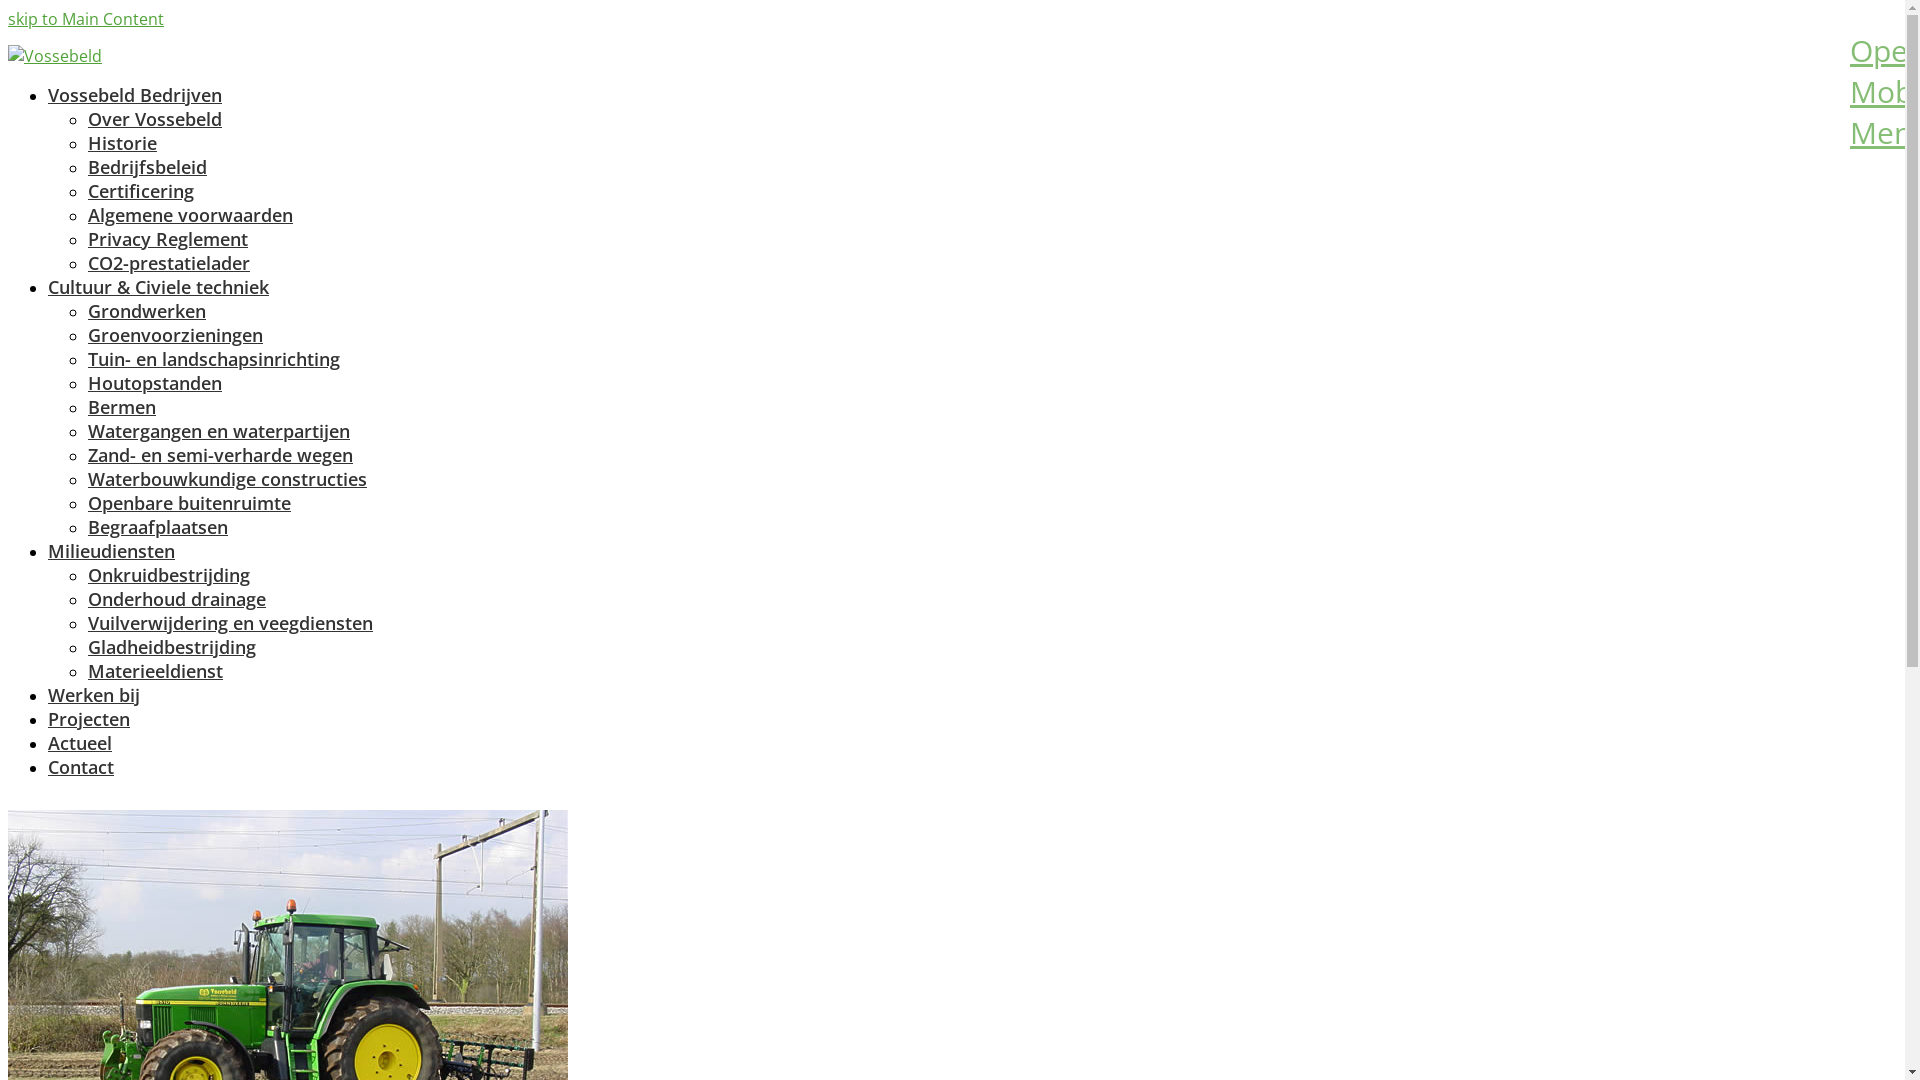 This screenshot has height=1080, width=1920. I want to click on Onkruidbestrijding, so click(169, 575).